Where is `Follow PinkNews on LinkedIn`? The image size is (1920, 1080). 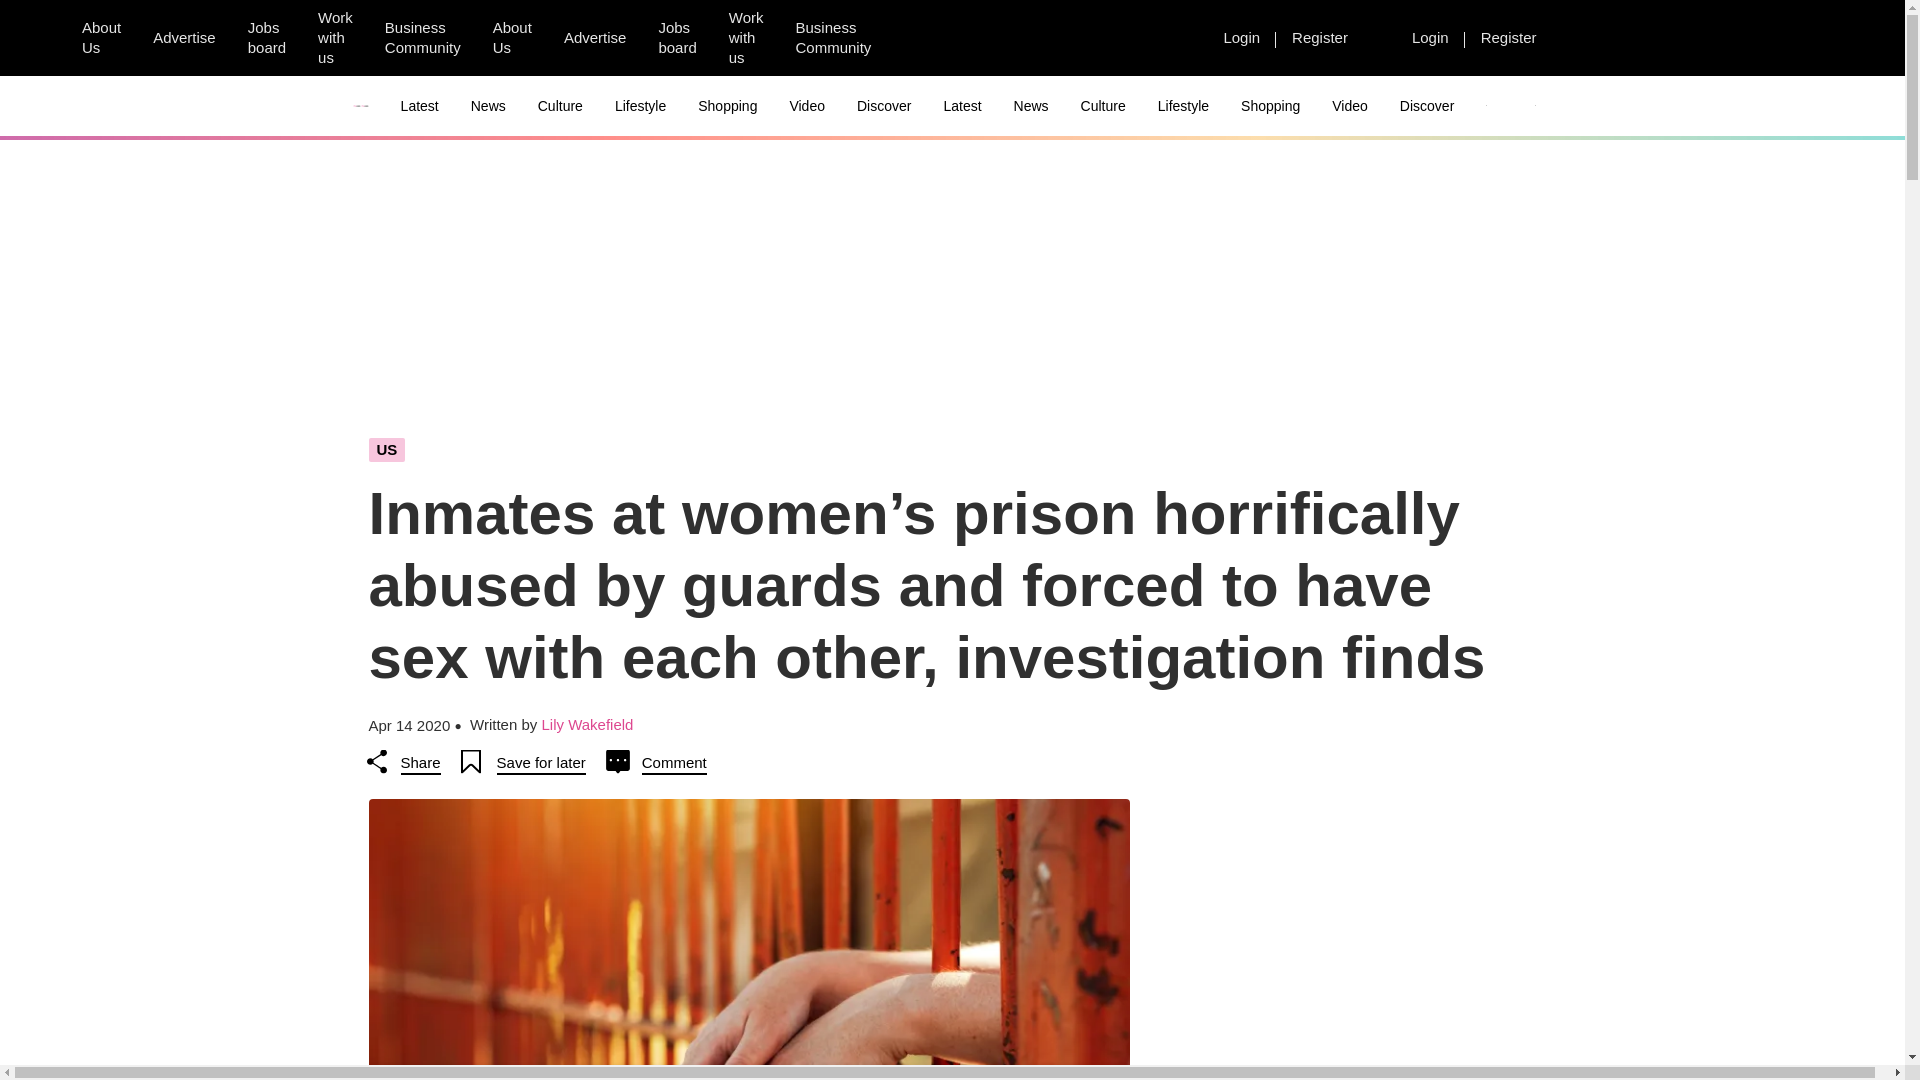 Follow PinkNews on LinkedIn is located at coordinates (1023, 38).